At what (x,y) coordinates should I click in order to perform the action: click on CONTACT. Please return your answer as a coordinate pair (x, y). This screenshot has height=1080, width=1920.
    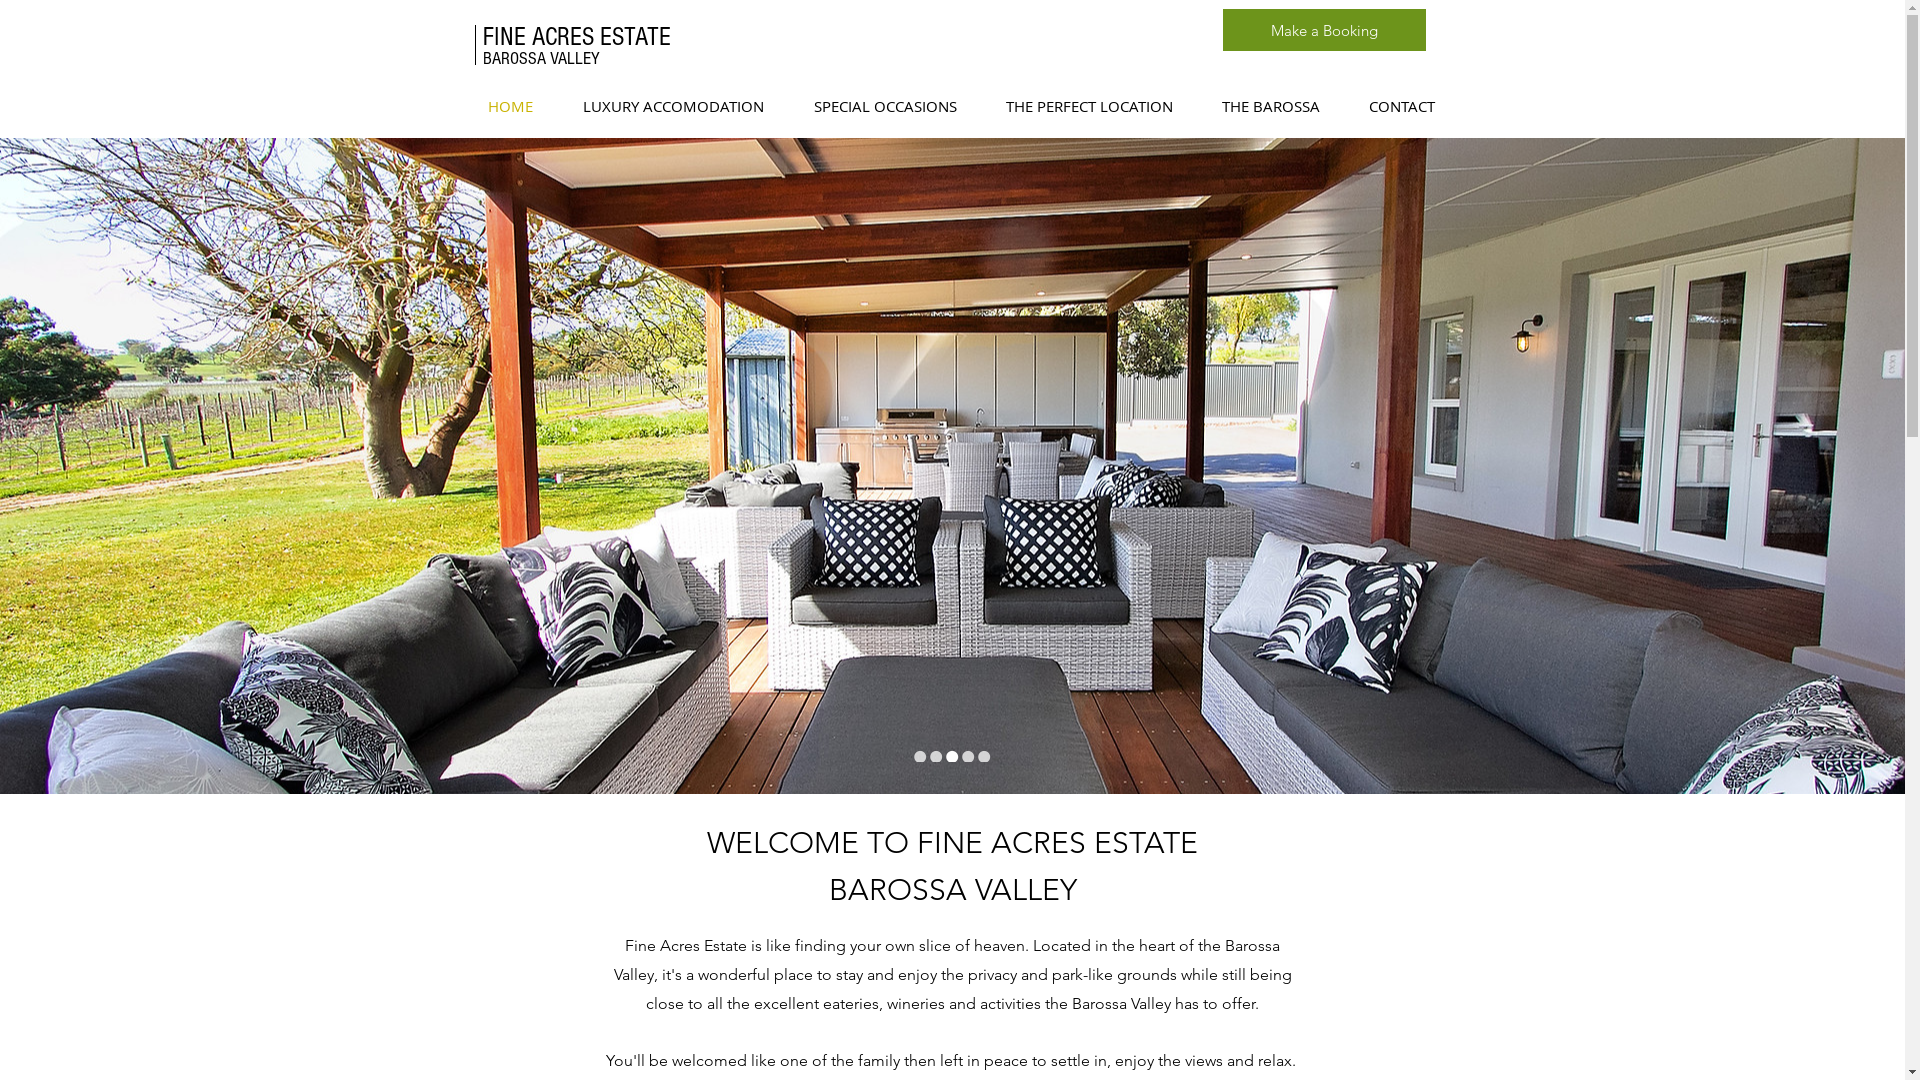
    Looking at the image, I should click on (1402, 106).